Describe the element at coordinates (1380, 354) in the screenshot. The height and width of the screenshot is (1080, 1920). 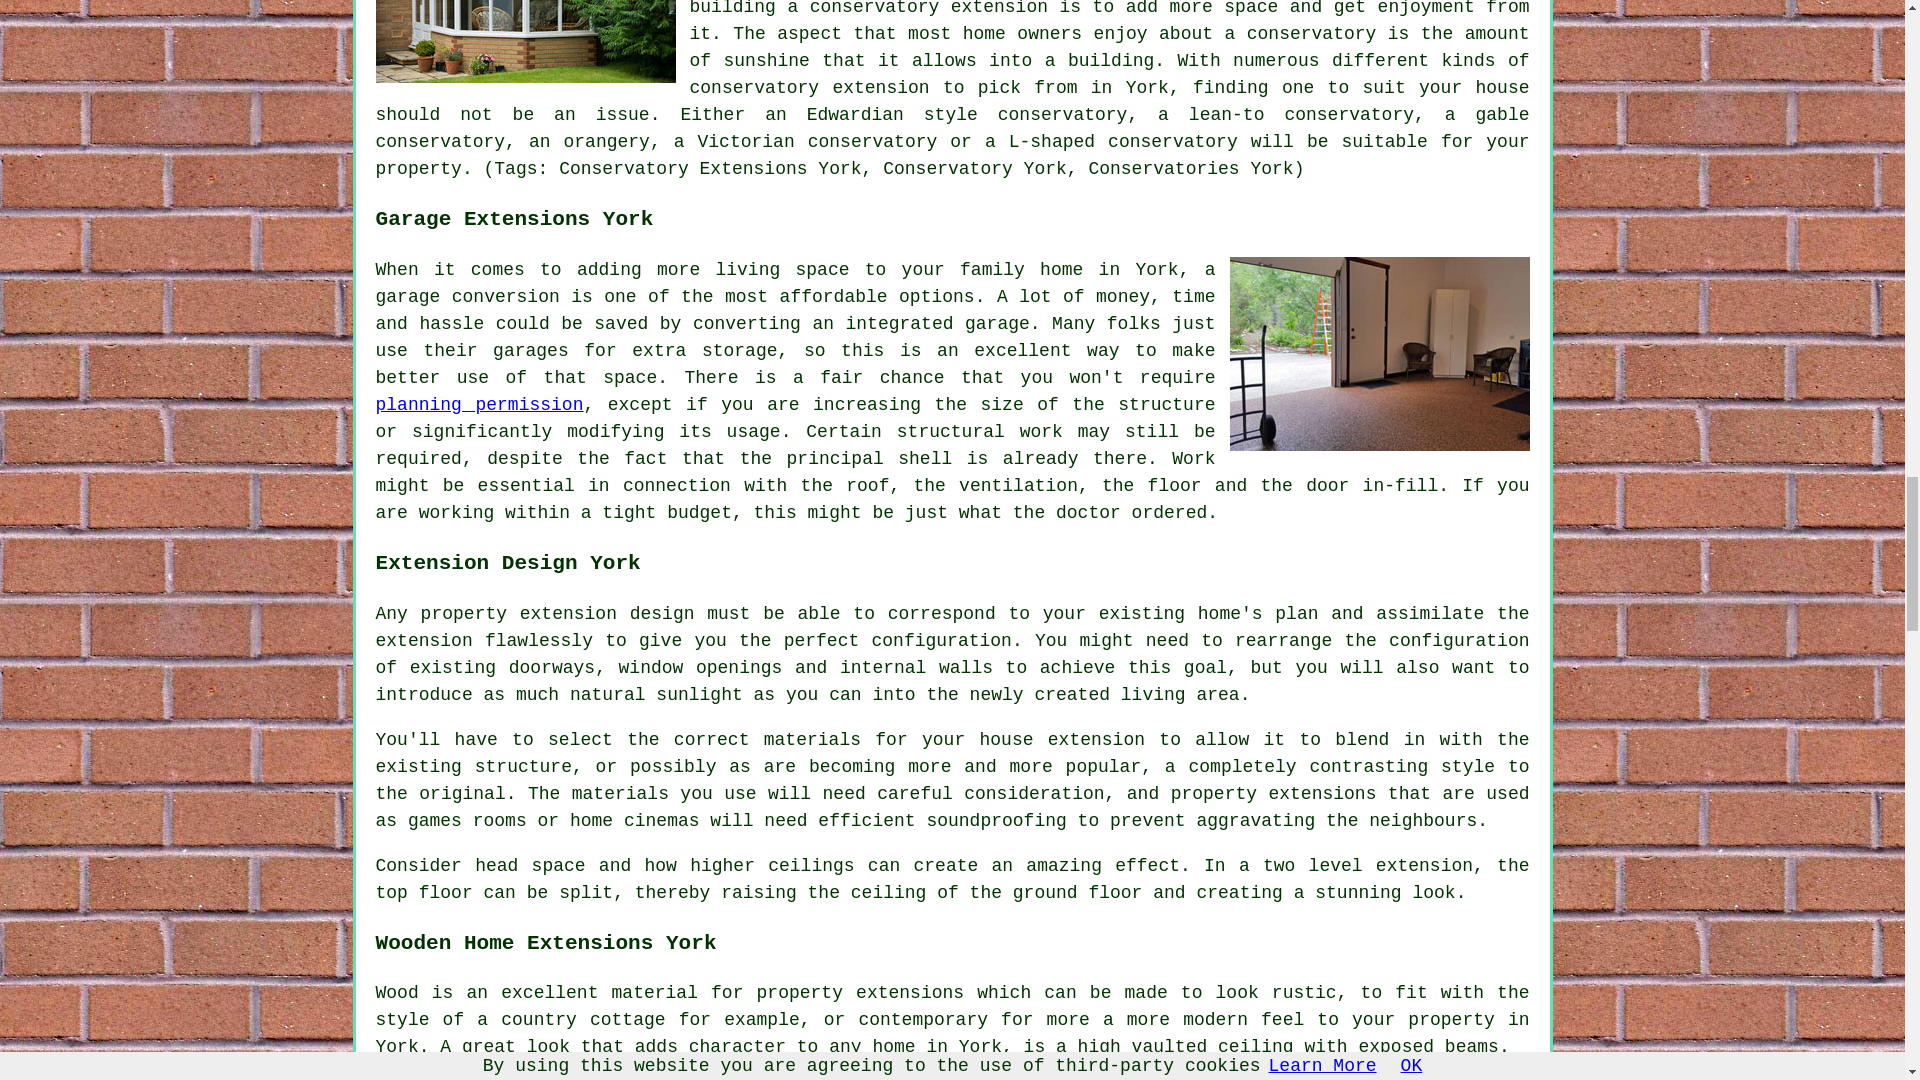
I see `Garage Conversions York, North Yorkshire` at that location.